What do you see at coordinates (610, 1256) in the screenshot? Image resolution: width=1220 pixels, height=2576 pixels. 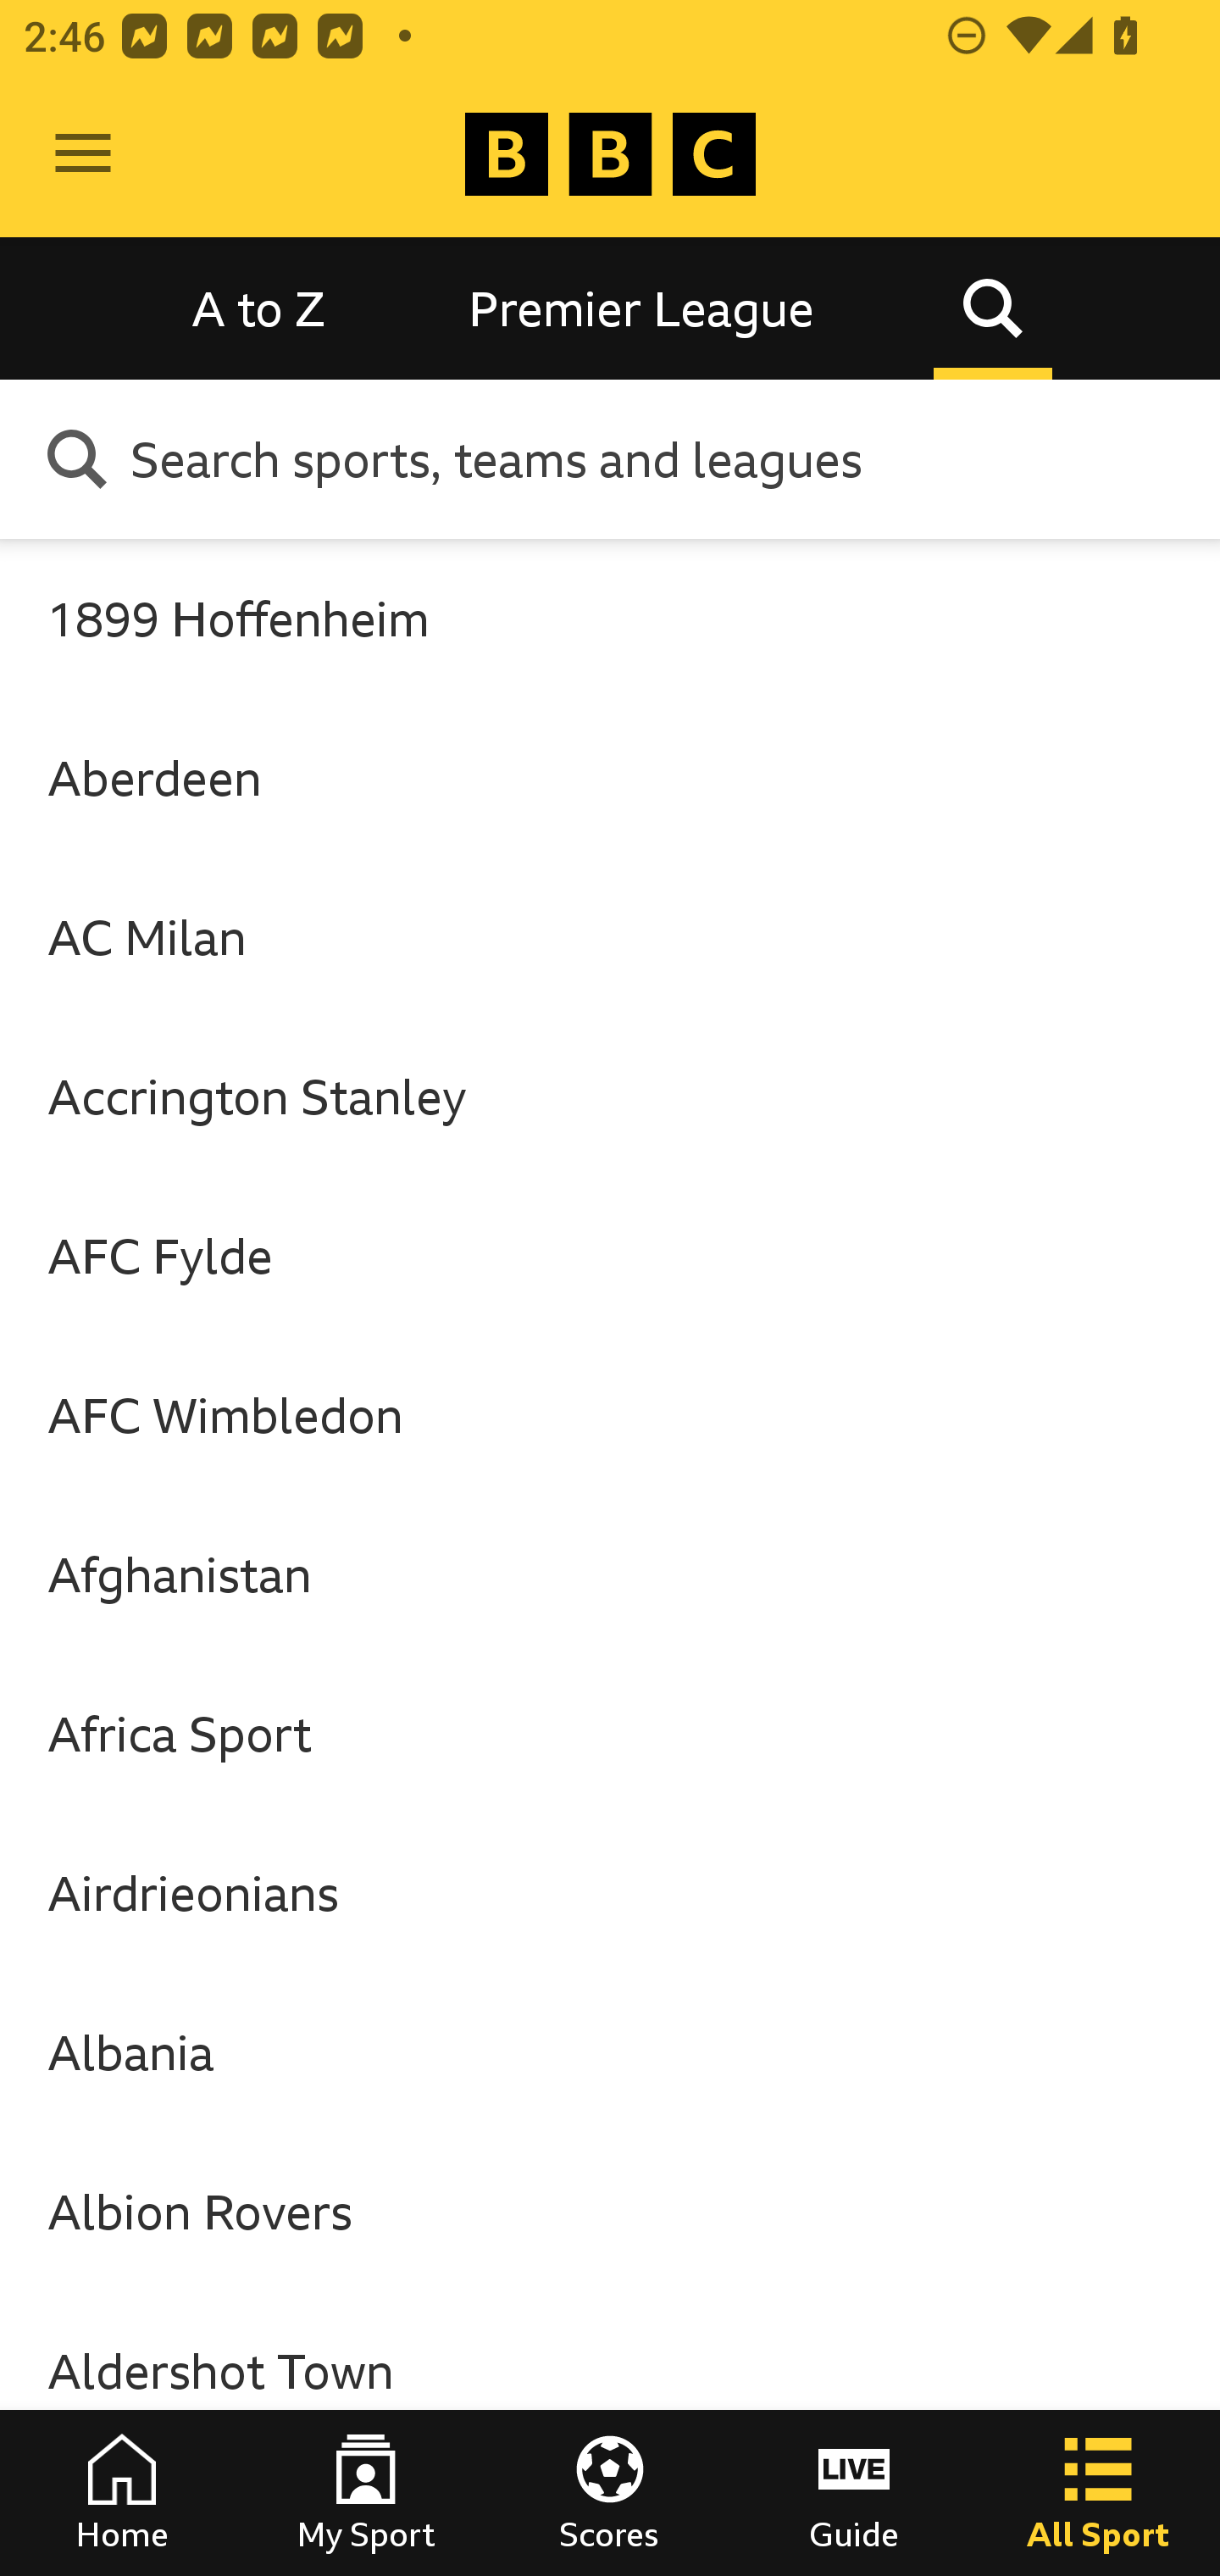 I see `AFC Fylde` at bounding box center [610, 1256].